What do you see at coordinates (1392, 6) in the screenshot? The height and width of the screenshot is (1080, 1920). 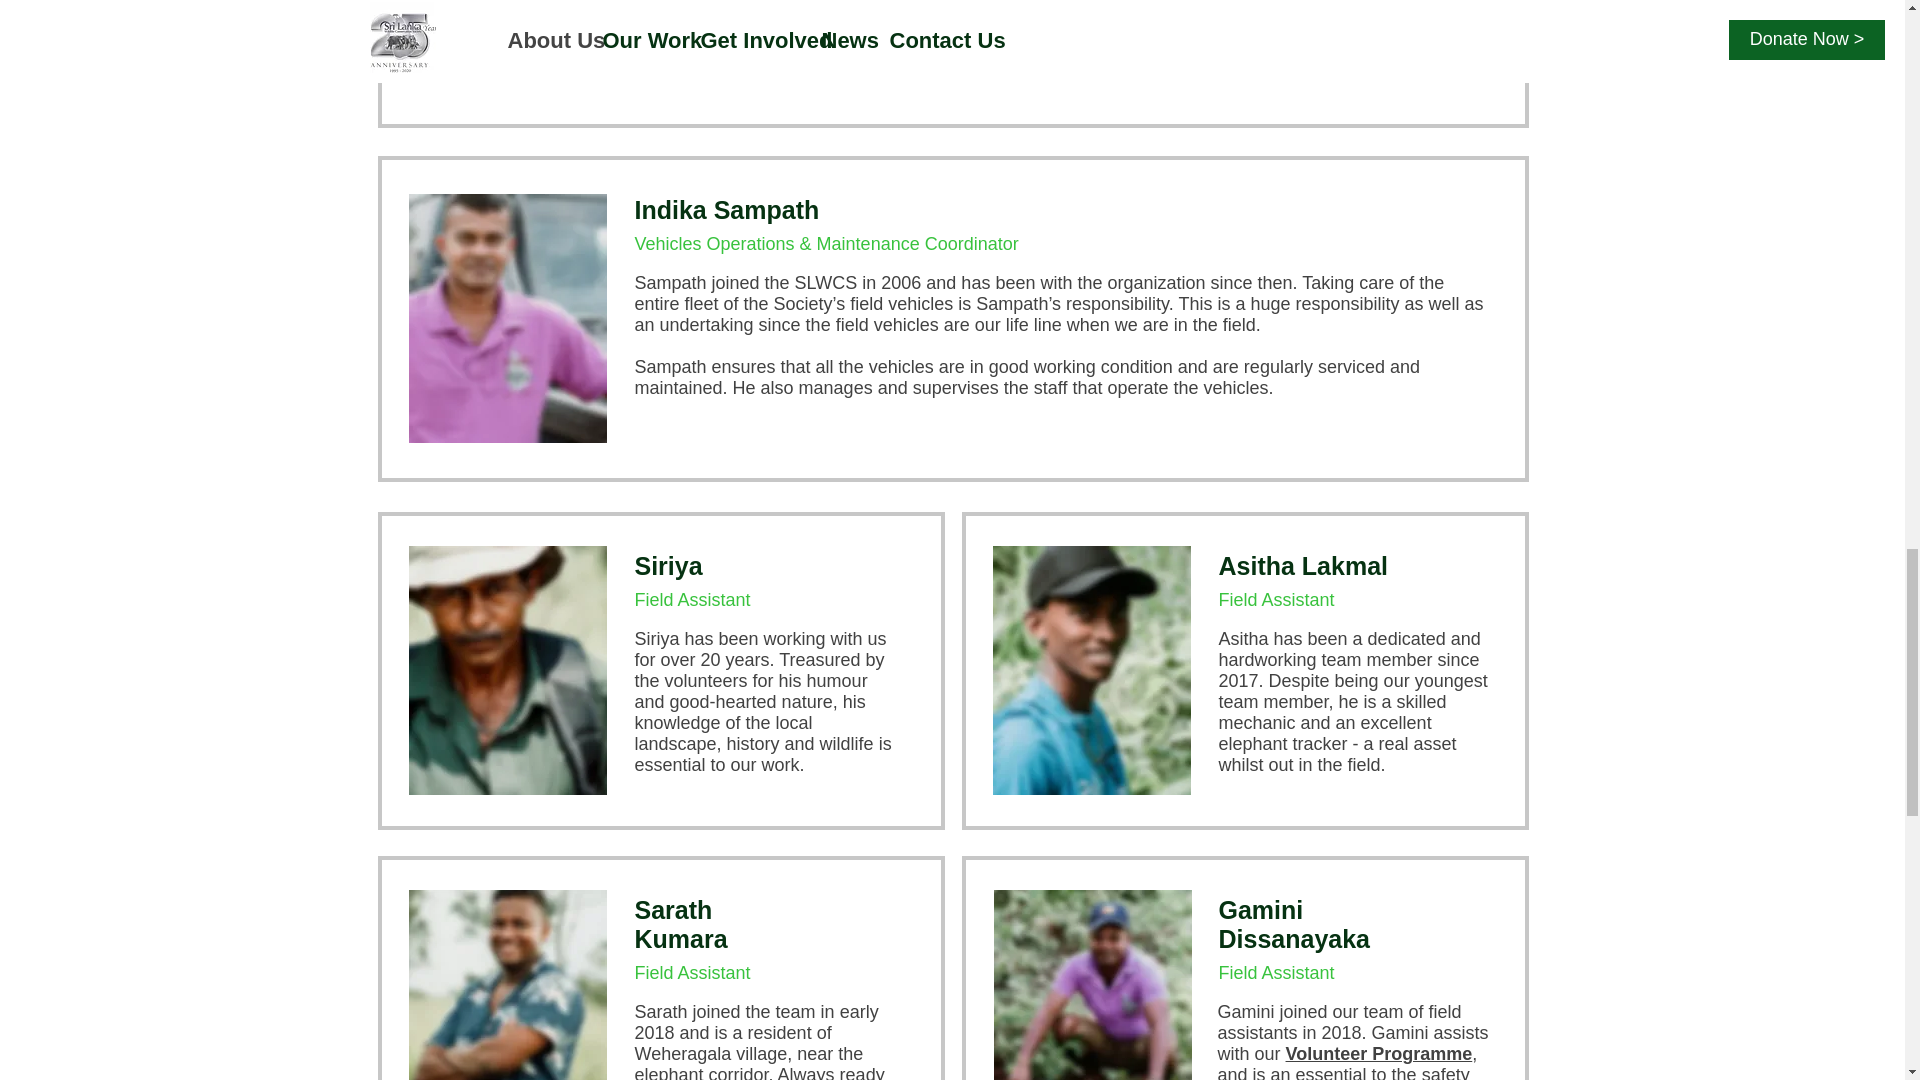 I see `volunteer` at bounding box center [1392, 6].